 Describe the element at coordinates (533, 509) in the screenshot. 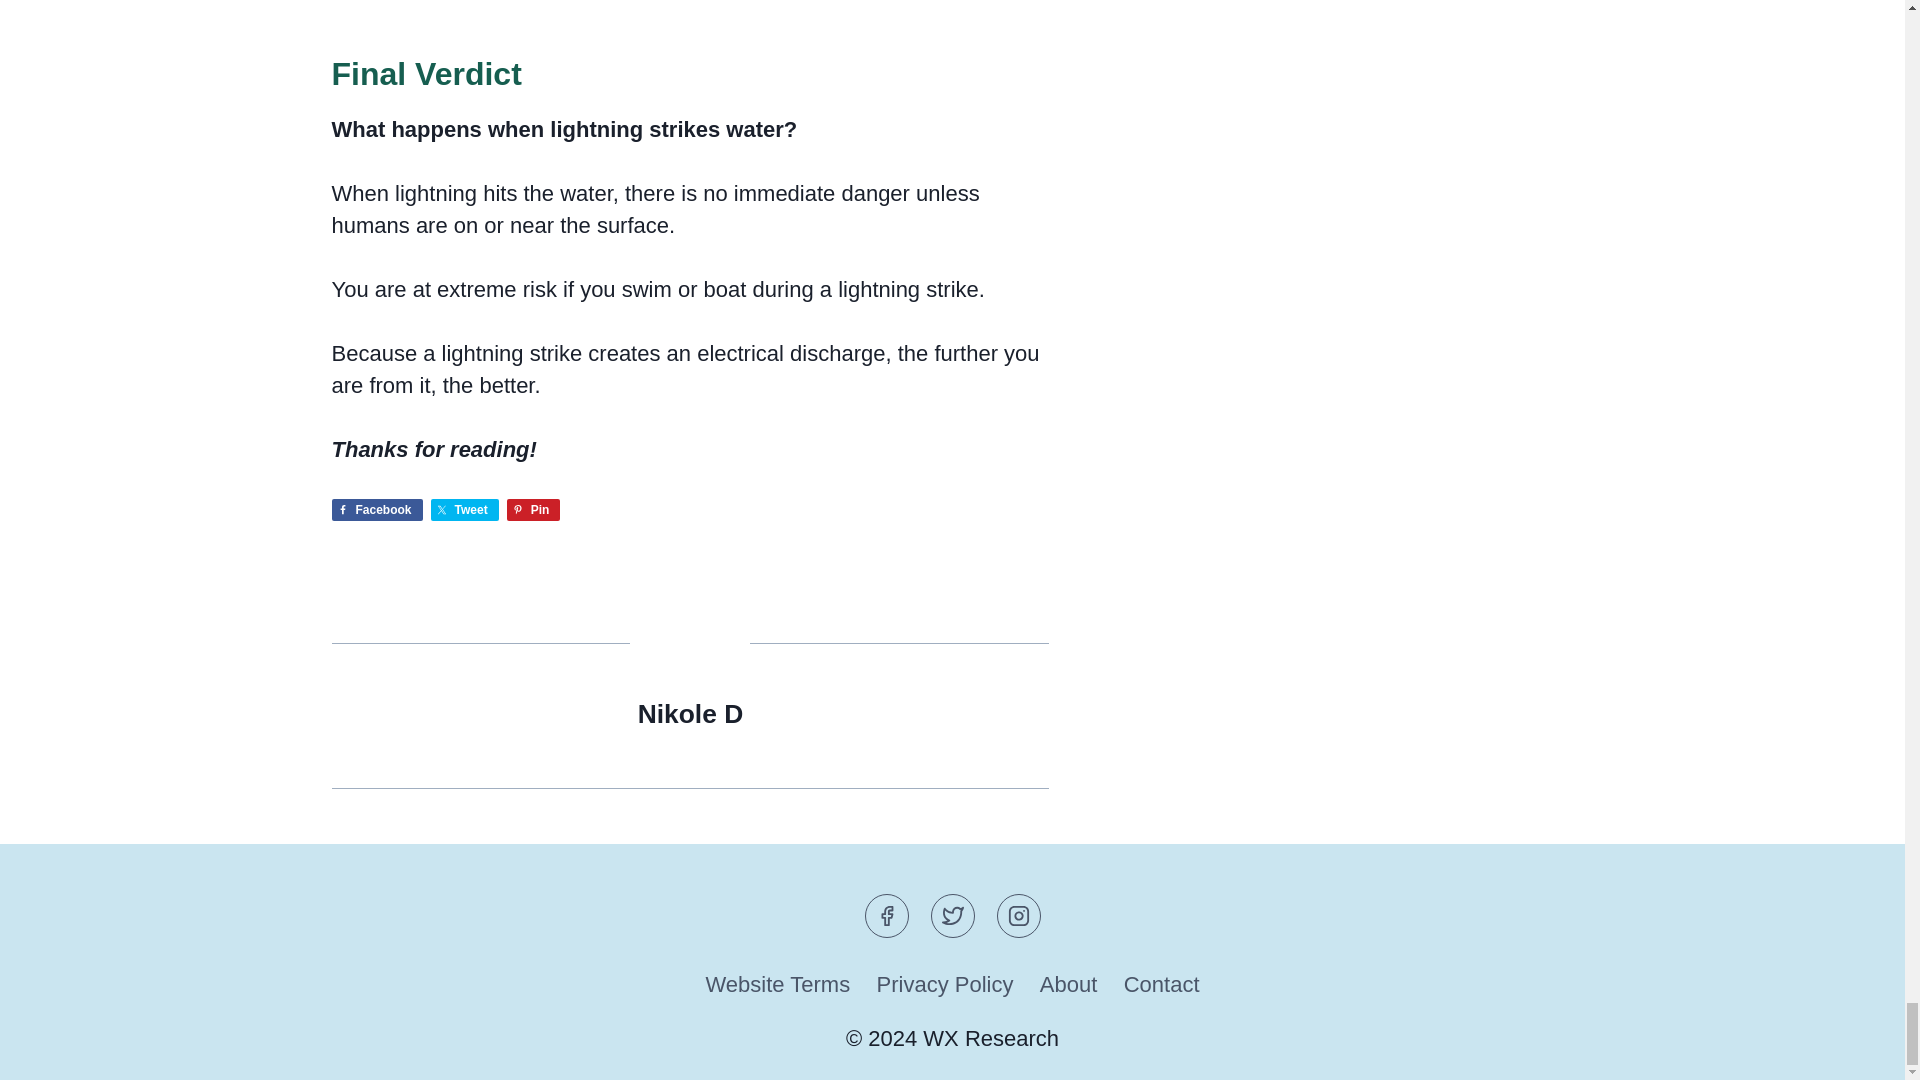

I see `Share on Pinterest` at that location.